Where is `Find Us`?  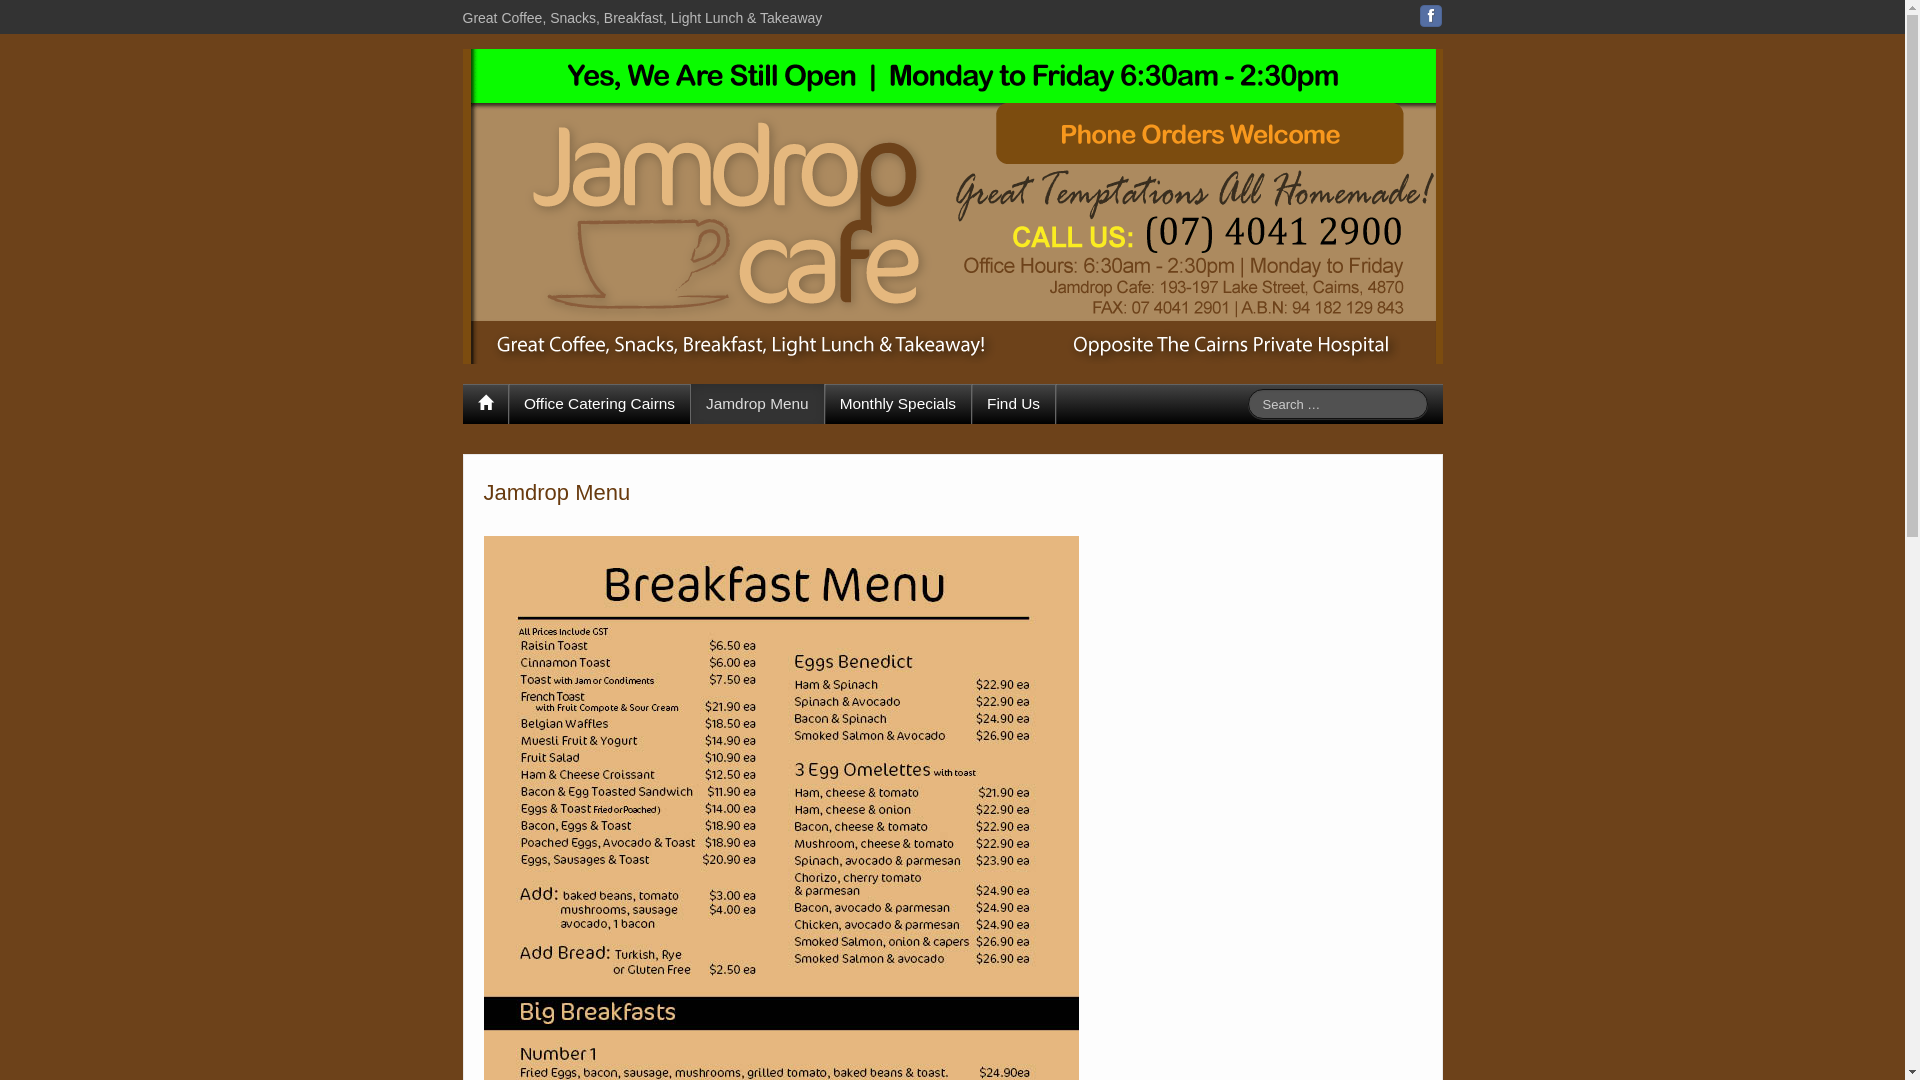
Find Us is located at coordinates (1014, 404).